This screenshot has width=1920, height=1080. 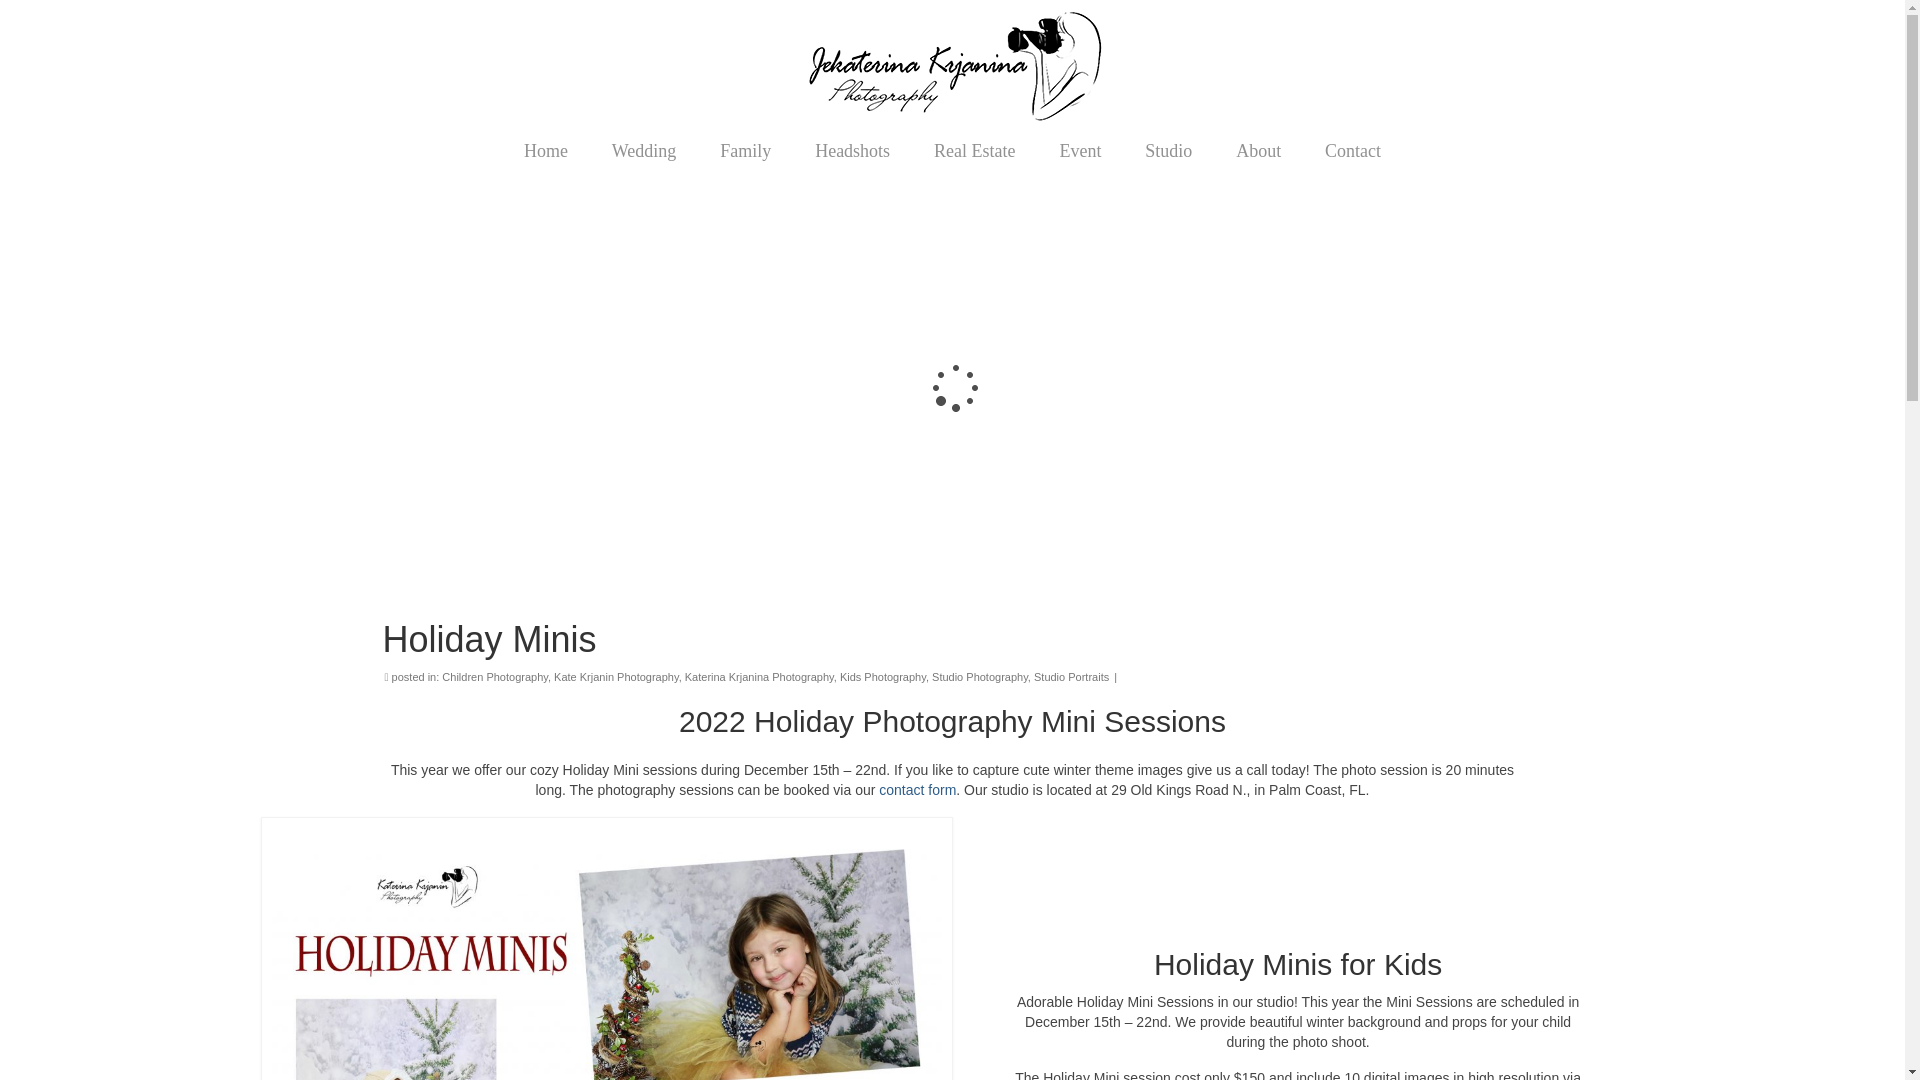 I want to click on Wedding, so click(x=644, y=150).